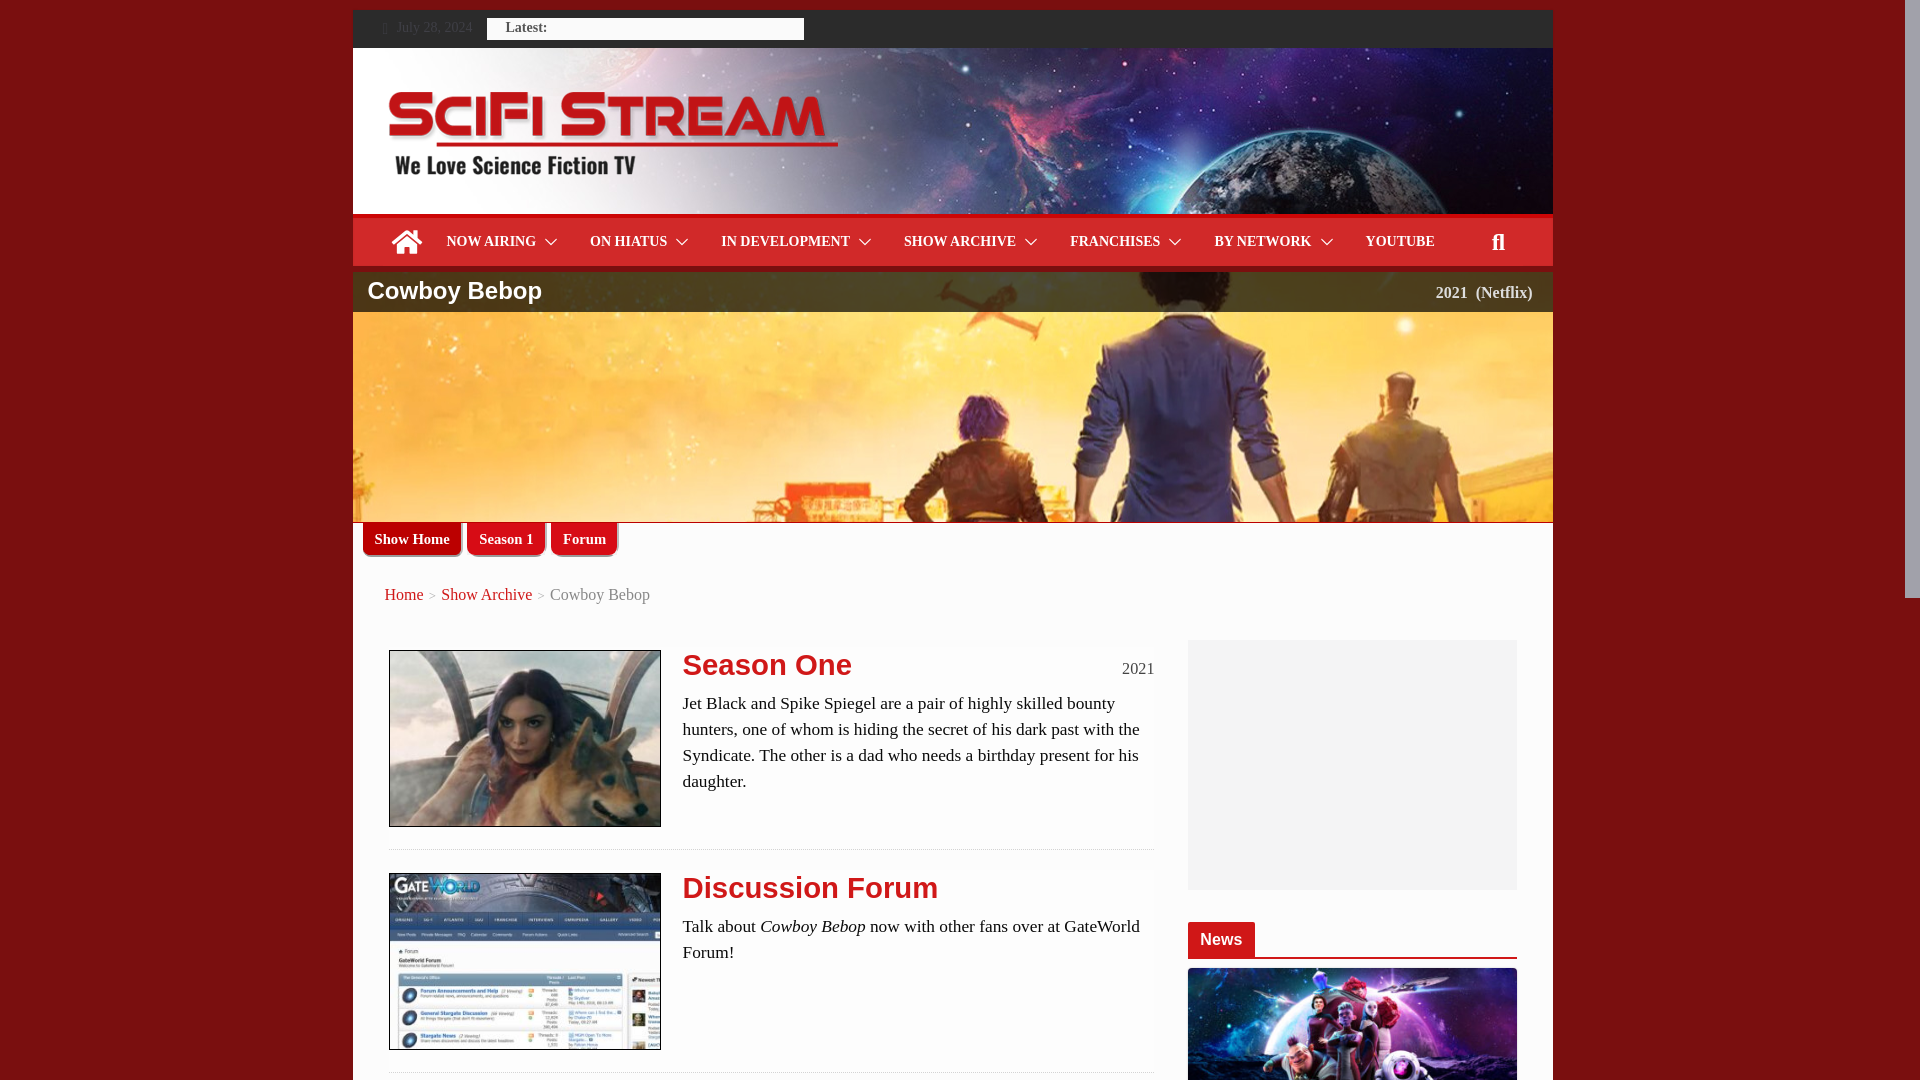 This screenshot has height=1080, width=1920. Describe the element at coordinates (406, 242) in the screenshot. I see `SciFi Stream` at that location.